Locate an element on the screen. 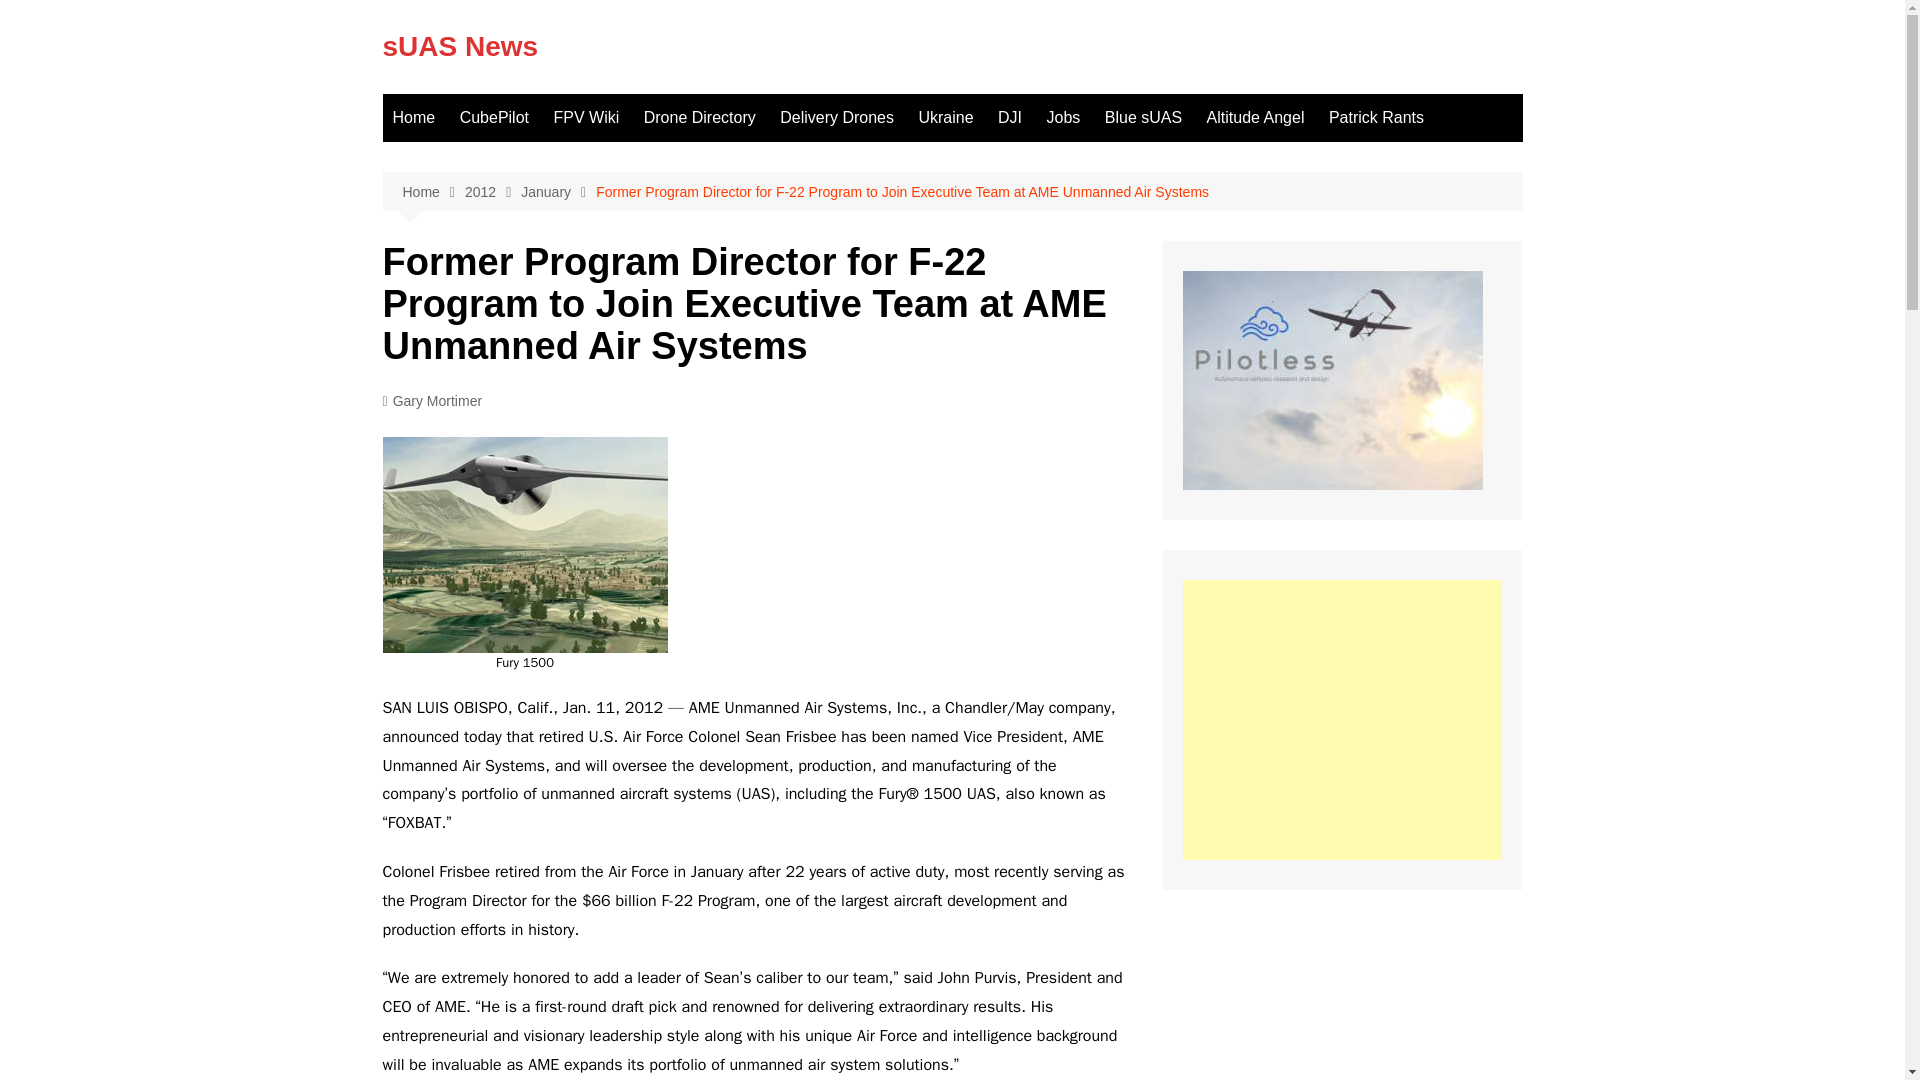 The height and width of the screenshot is (1080, 1920). 2012 is located at coordinates (492, 192).